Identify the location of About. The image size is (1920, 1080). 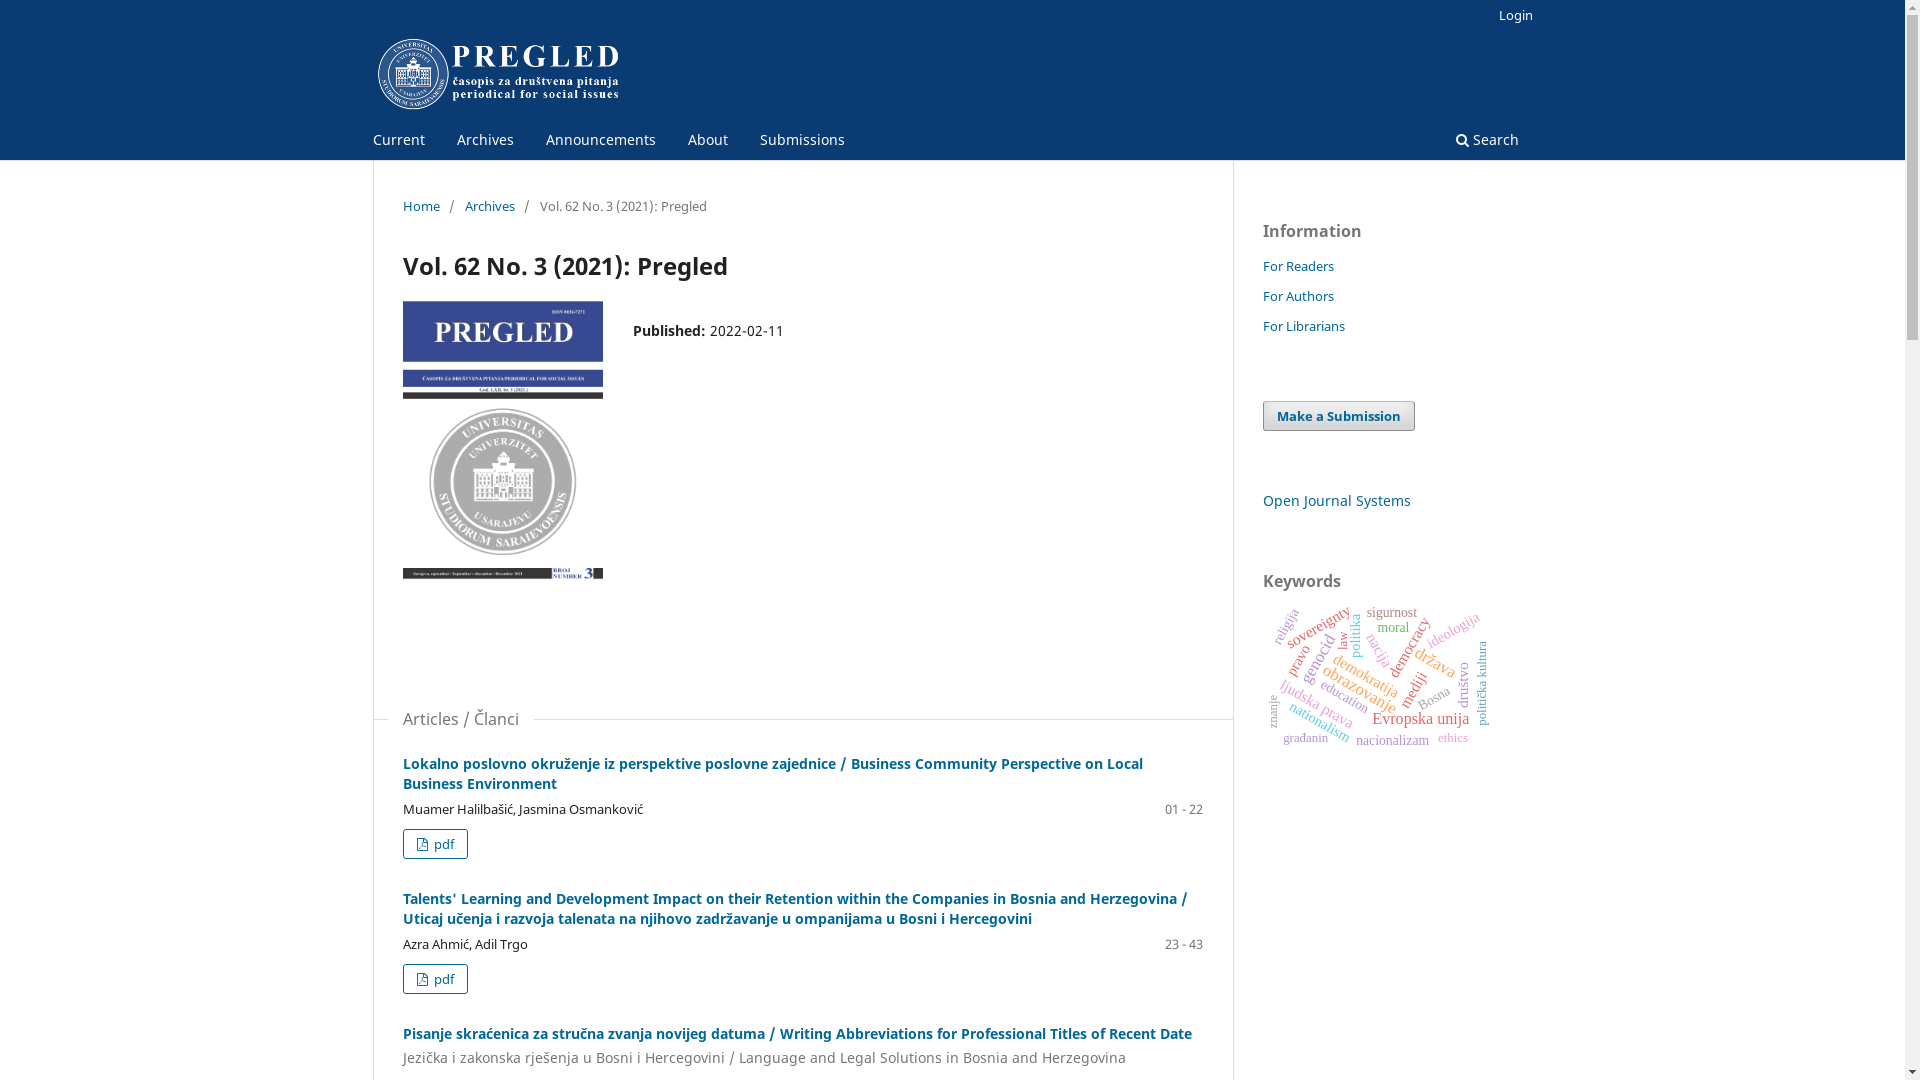
(707, 142).